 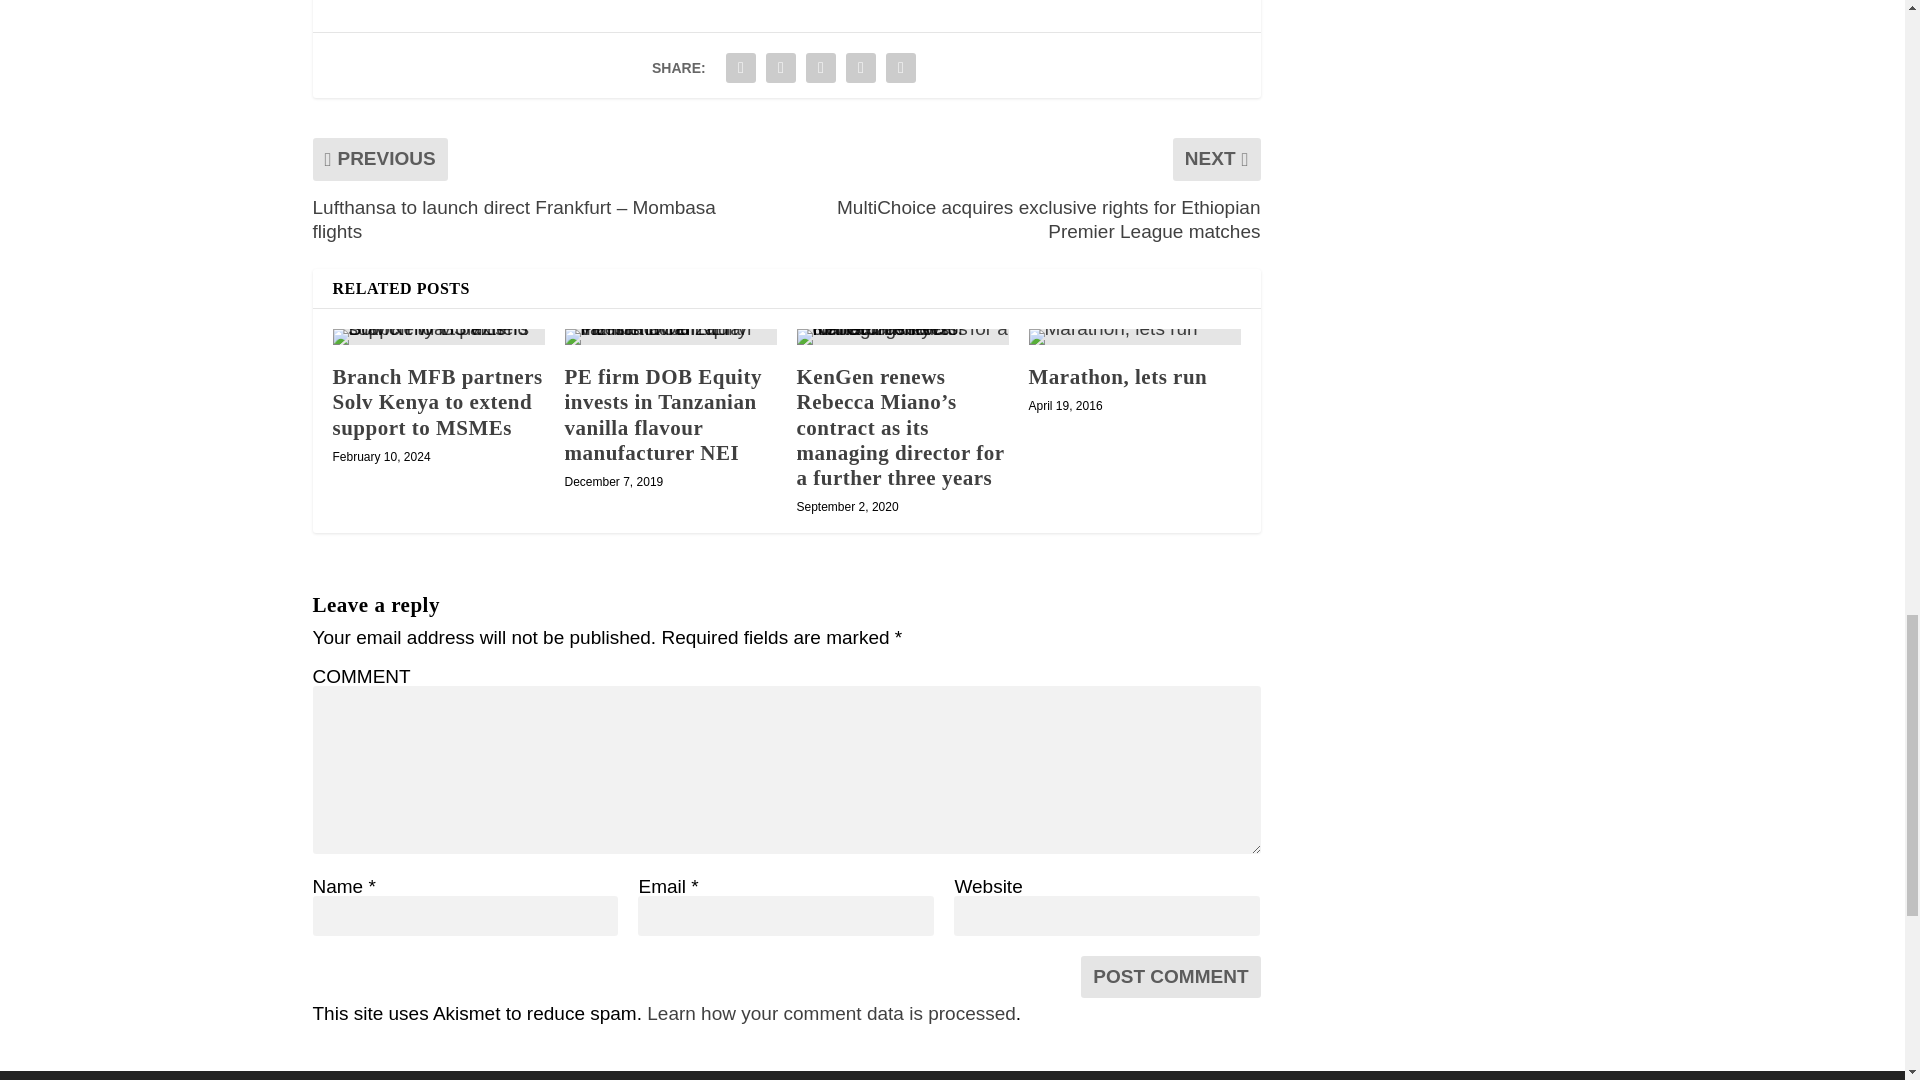 What do you see at coordinates (438, 336) in the screenshot?
I see `Branch MFB partners Solv Kenya to extend support to MSMEs` at bounding box center [438, 336].